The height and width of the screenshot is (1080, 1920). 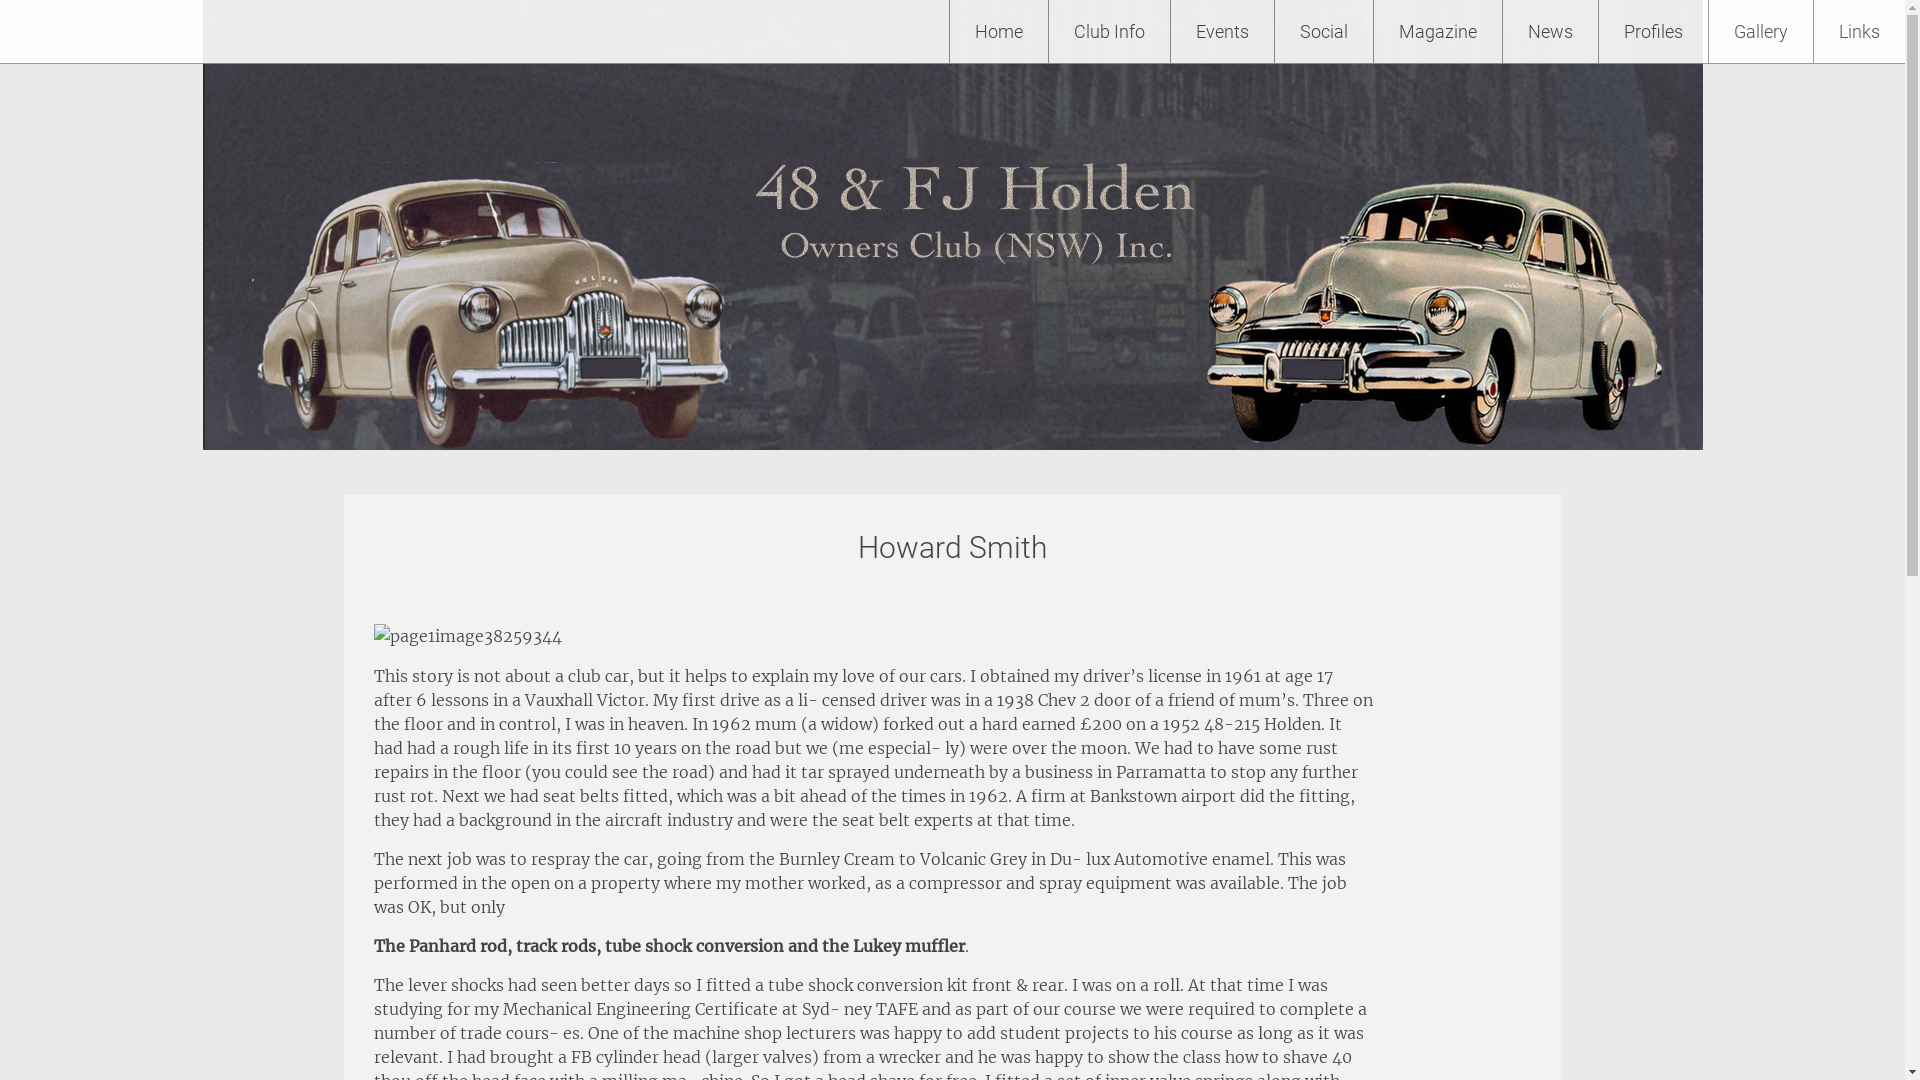 I want to click on Links, so click(x=1860, y=32).